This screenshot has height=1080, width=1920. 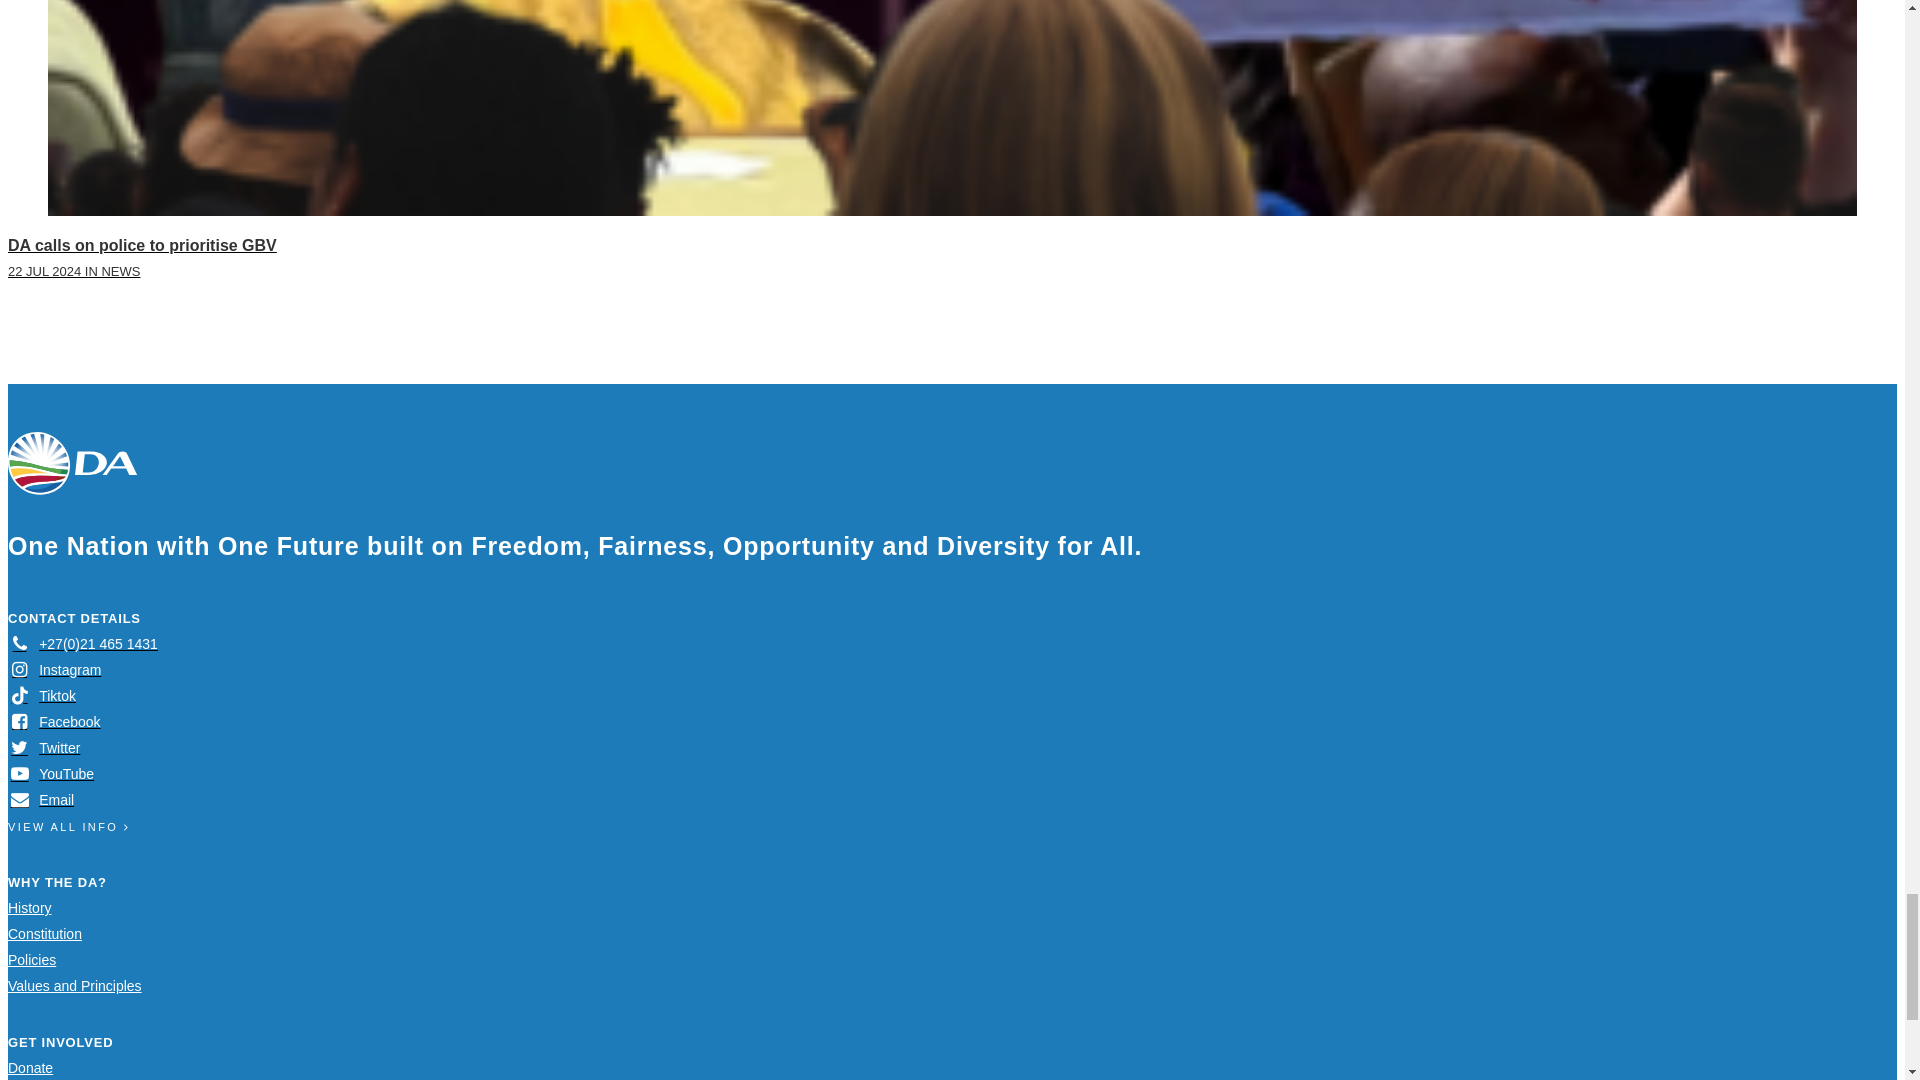 What do you see at coordinates (72, 463) in the screenshot?
I see `Democratic Alliance Logo` at bounding box center [72, 463].